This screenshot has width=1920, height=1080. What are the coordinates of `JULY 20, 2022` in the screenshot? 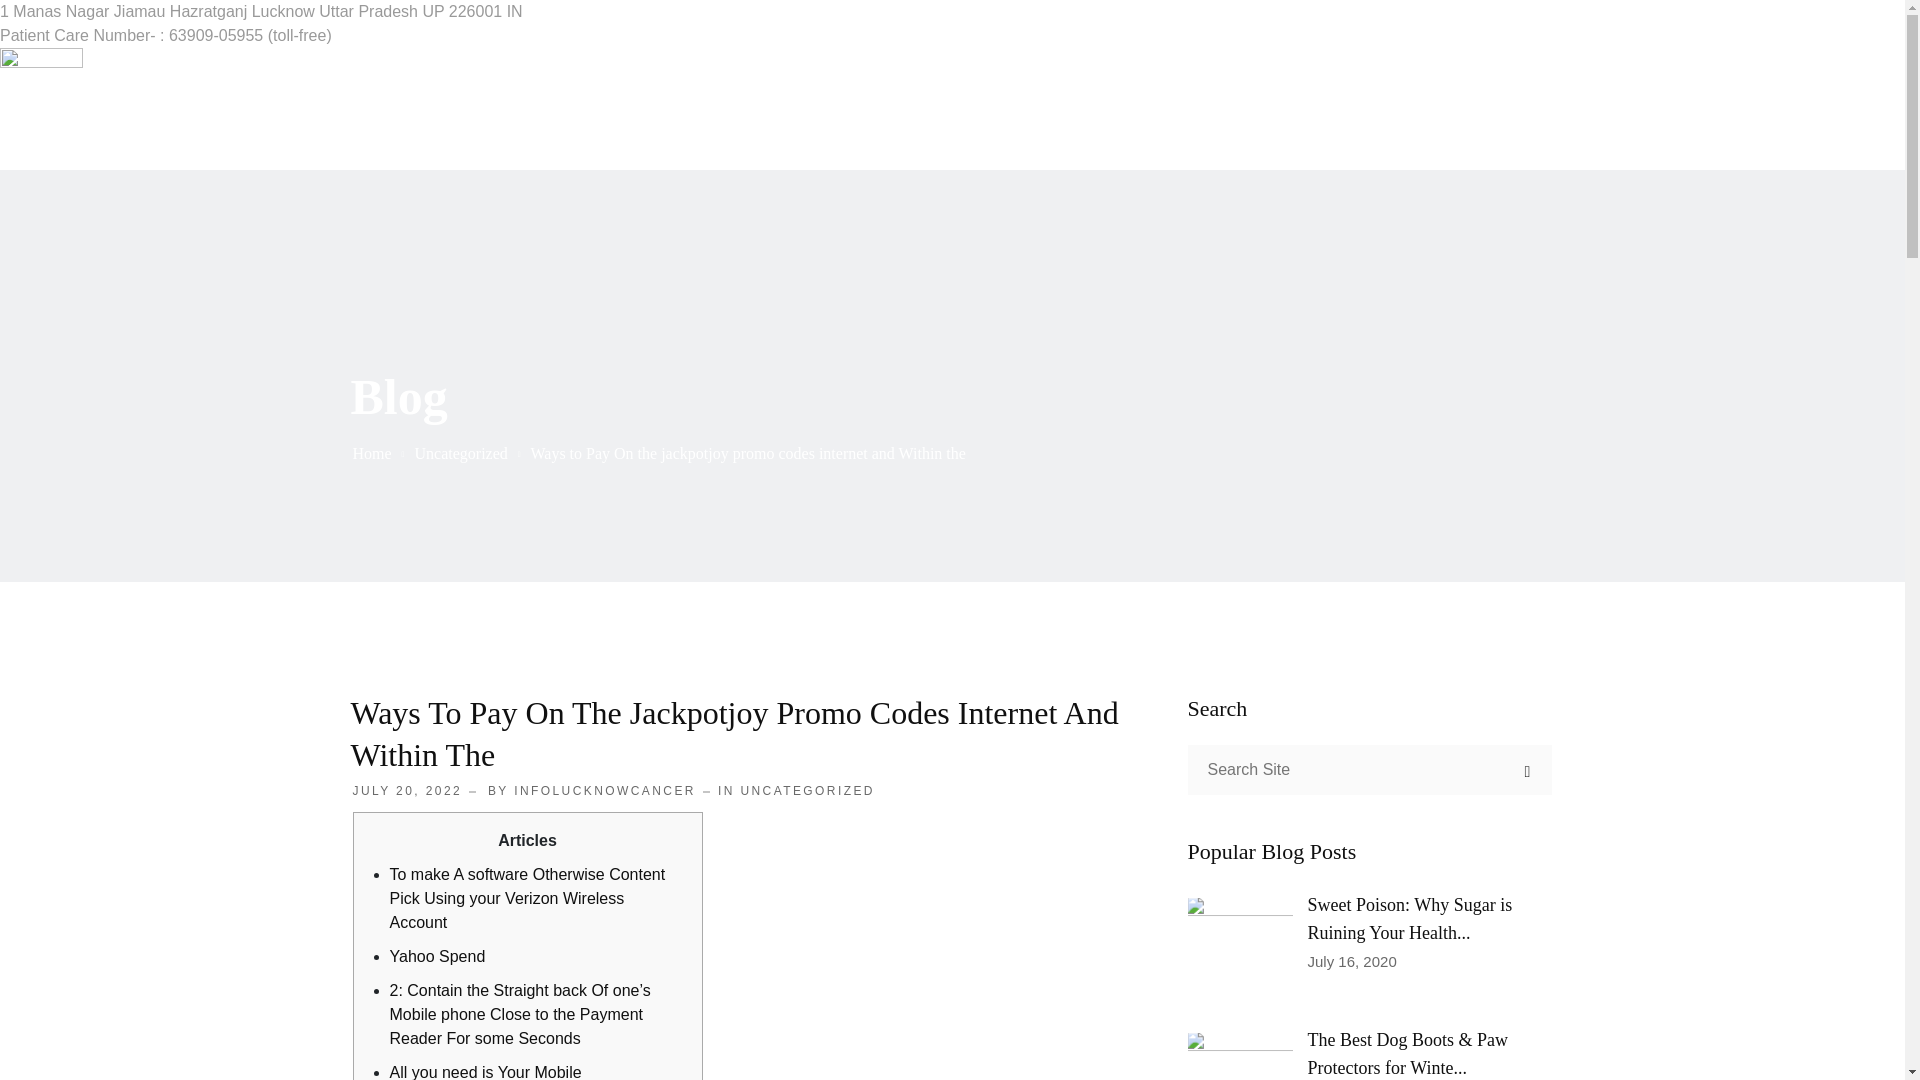 It's located at (406, 791).